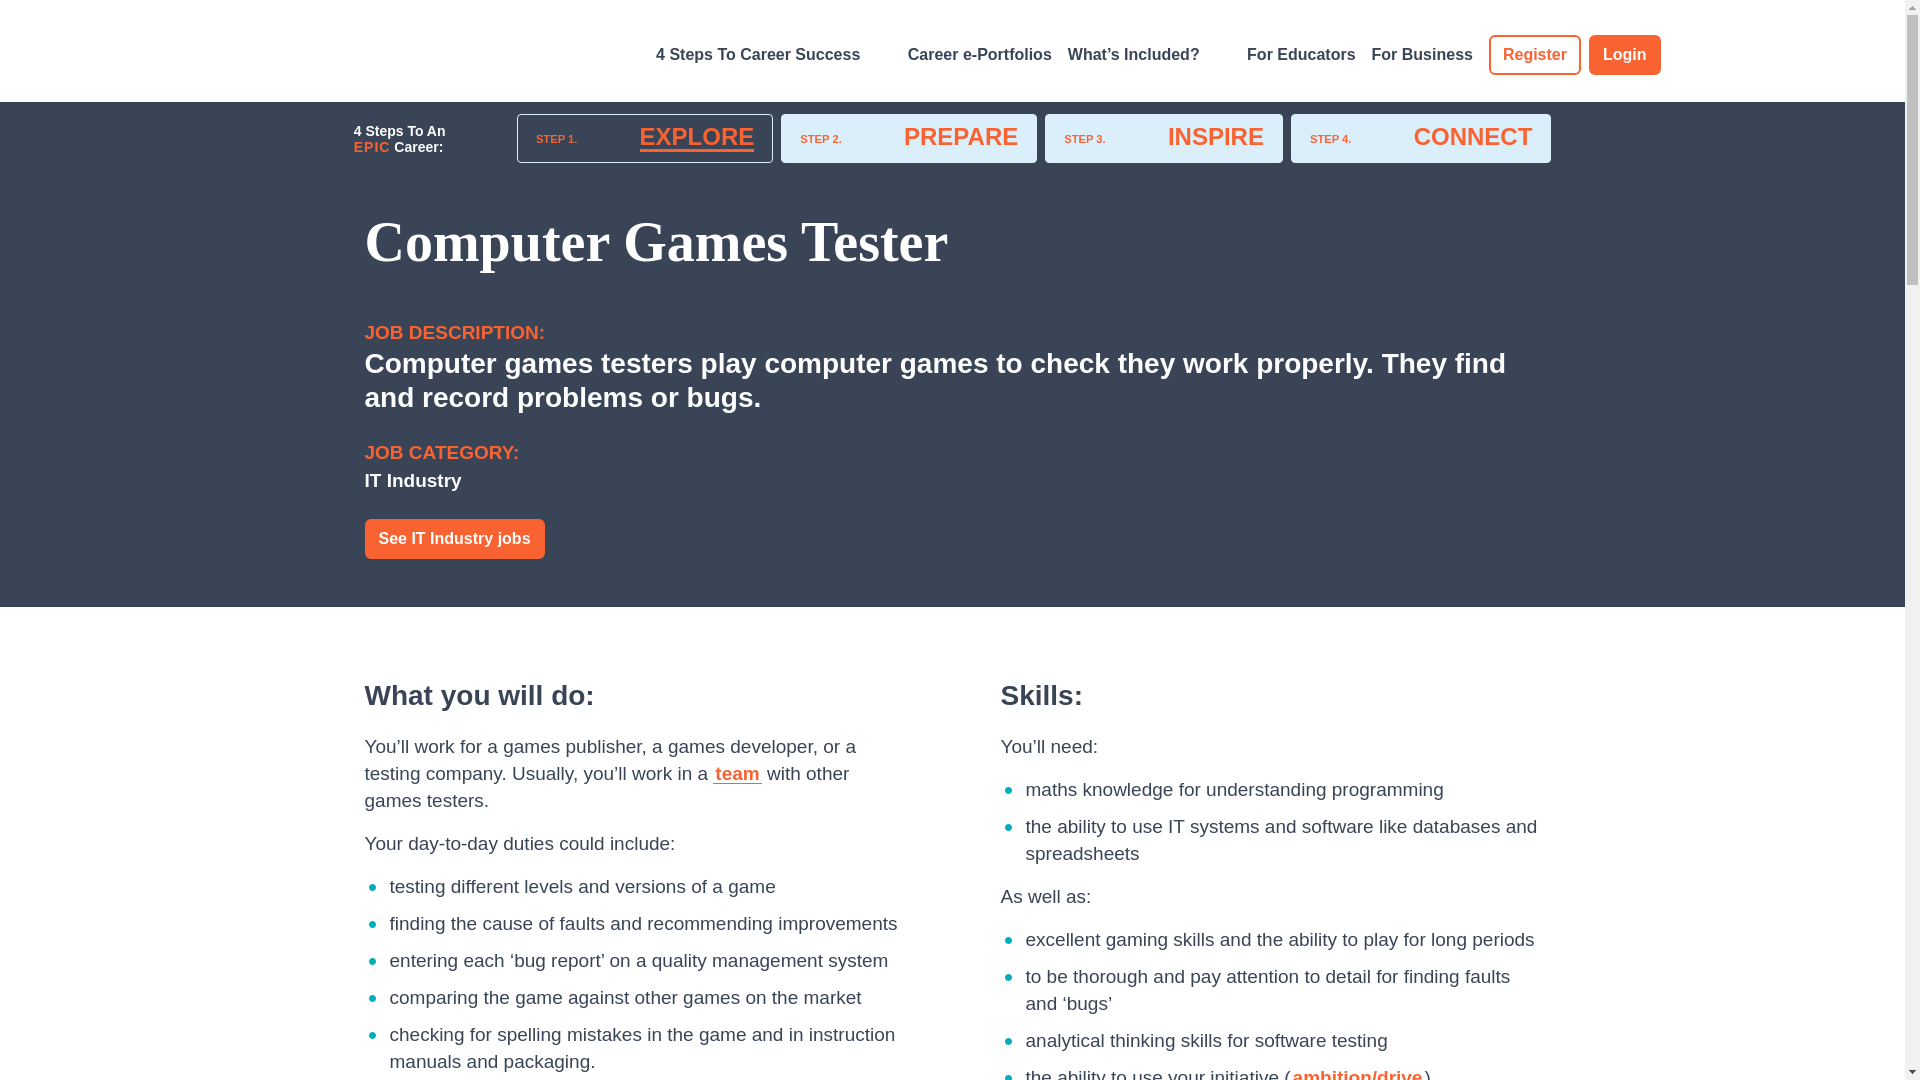 This screenshot has height=1080, width=1920. I want to click on For Educators, so click(1308, 55).